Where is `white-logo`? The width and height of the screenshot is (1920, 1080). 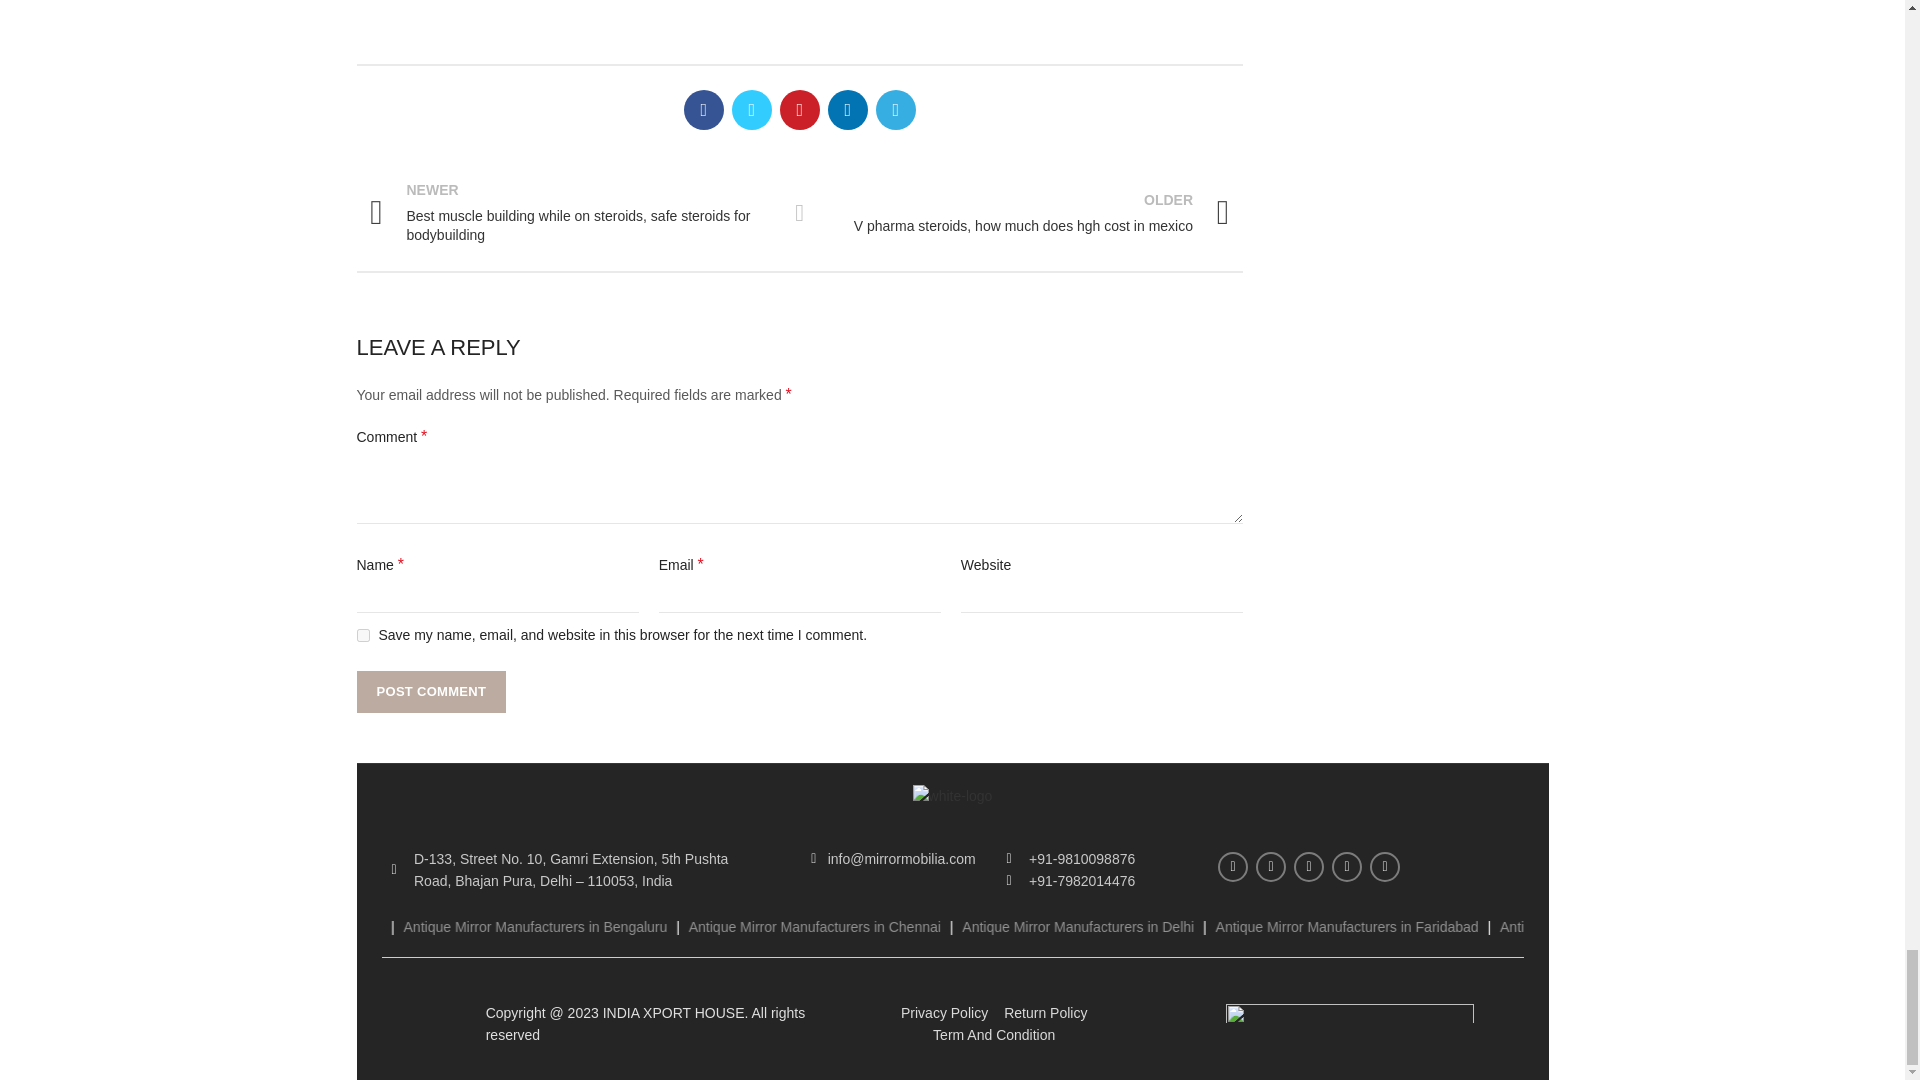 white-logo is located at coordinates (952, 796).